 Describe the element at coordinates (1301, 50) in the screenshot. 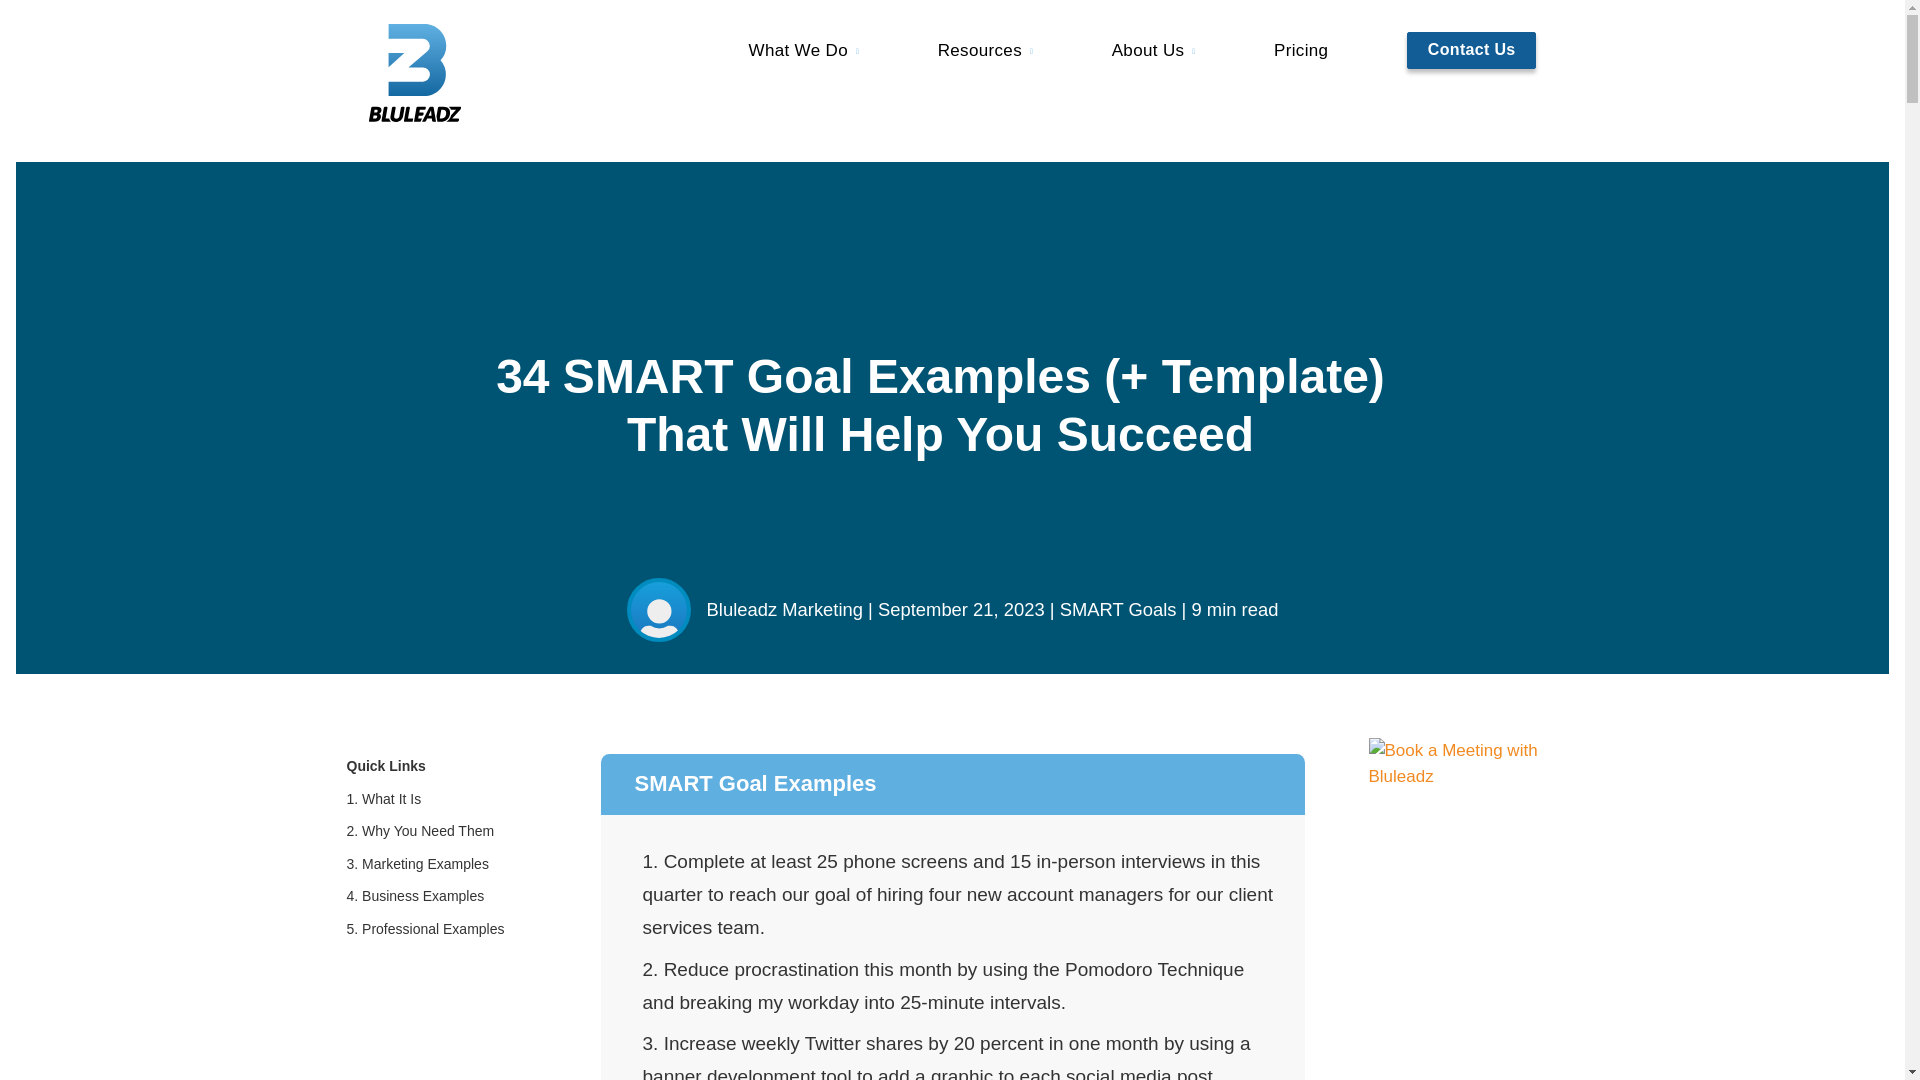

I see `Pricing` at that location.